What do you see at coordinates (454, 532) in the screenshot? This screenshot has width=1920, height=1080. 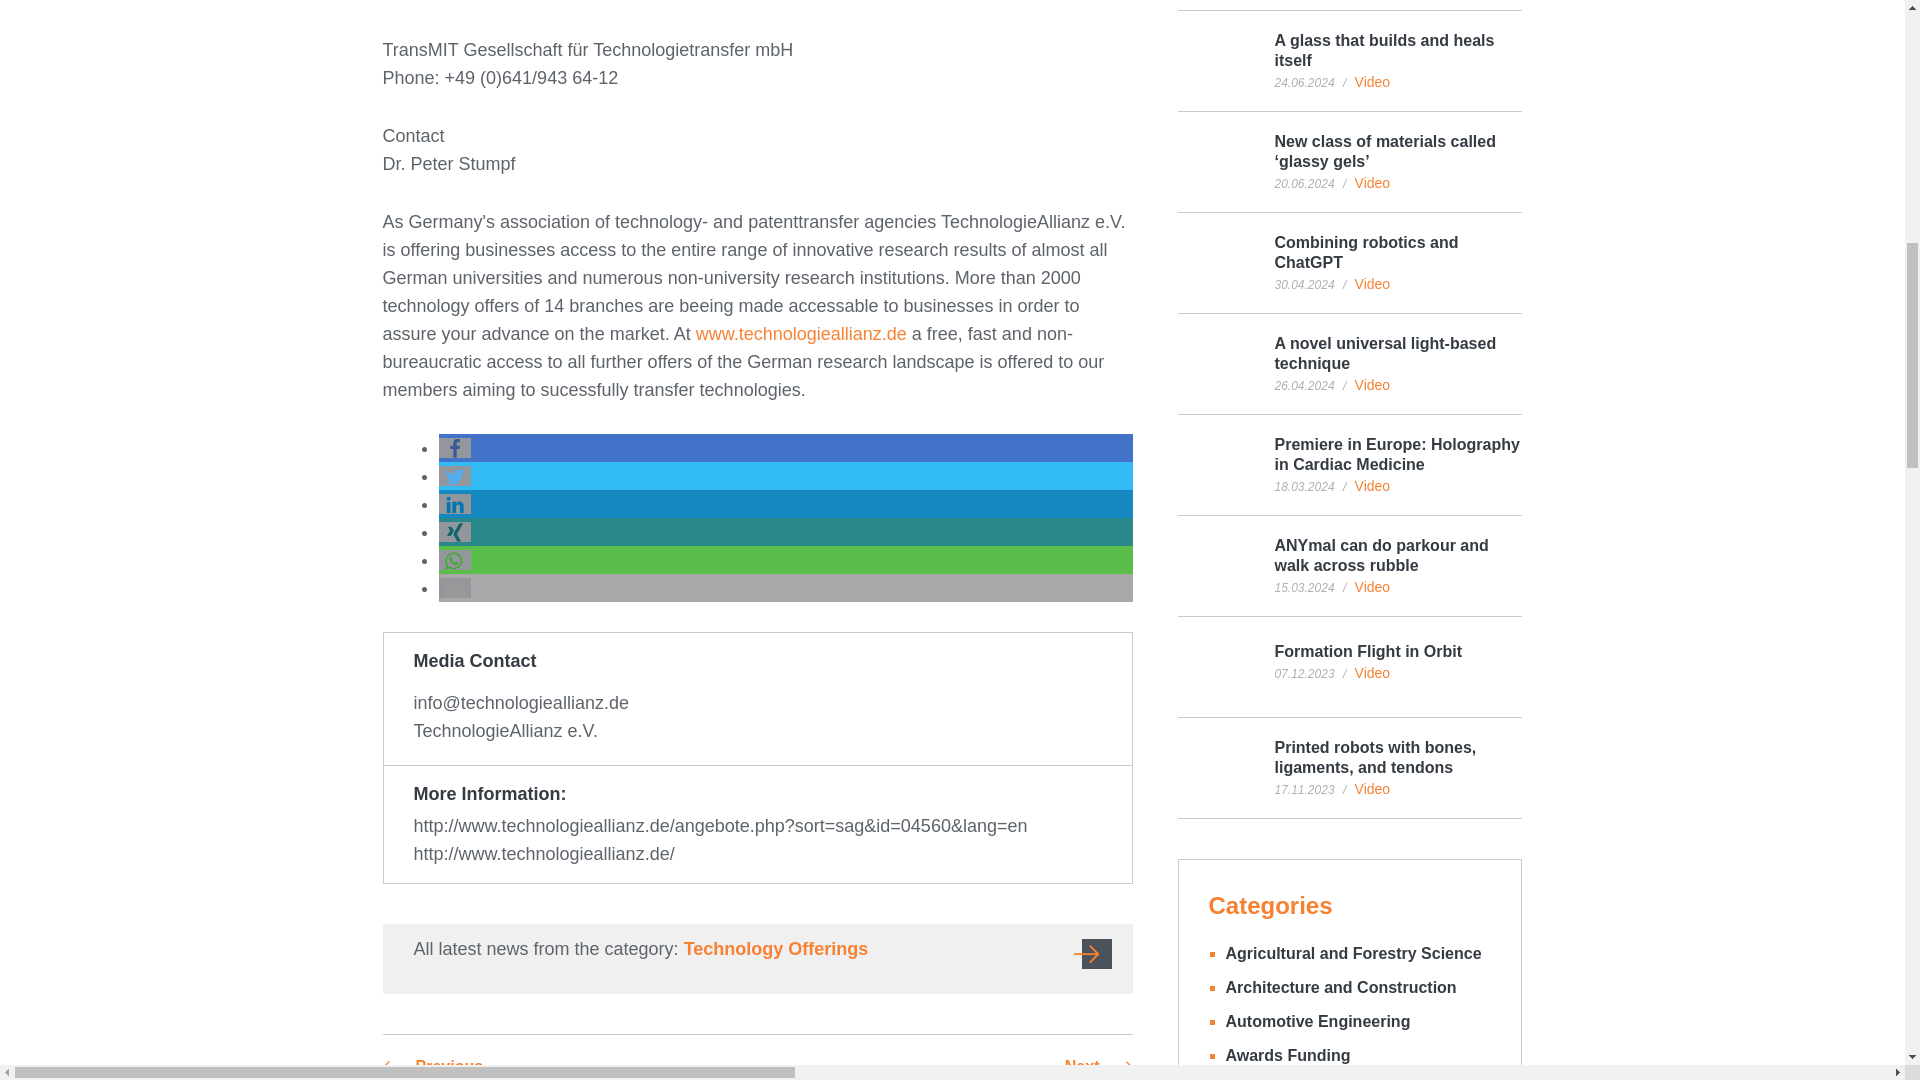 I see `Share on XING` at bounding box center [454, 532].